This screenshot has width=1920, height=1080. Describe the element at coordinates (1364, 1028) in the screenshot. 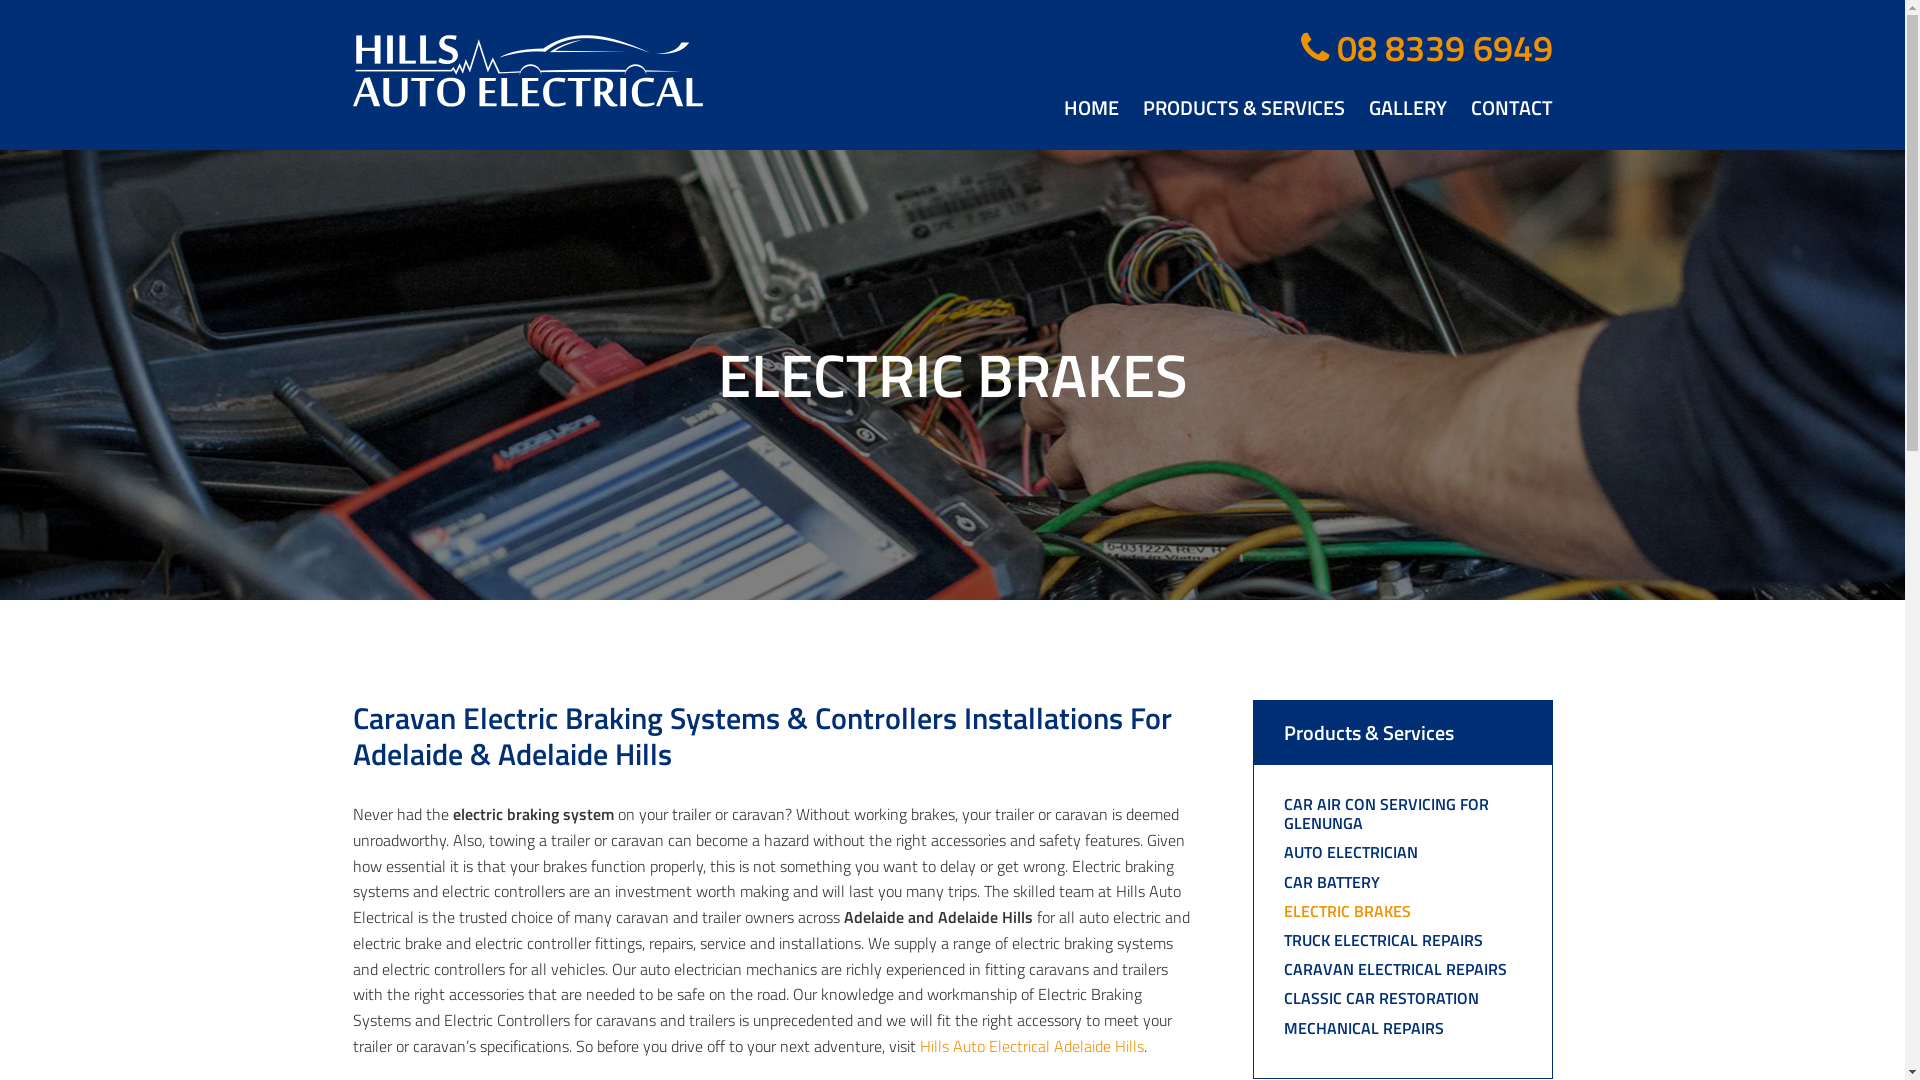

I see `MECHANICAL REPAIRS` at that location.